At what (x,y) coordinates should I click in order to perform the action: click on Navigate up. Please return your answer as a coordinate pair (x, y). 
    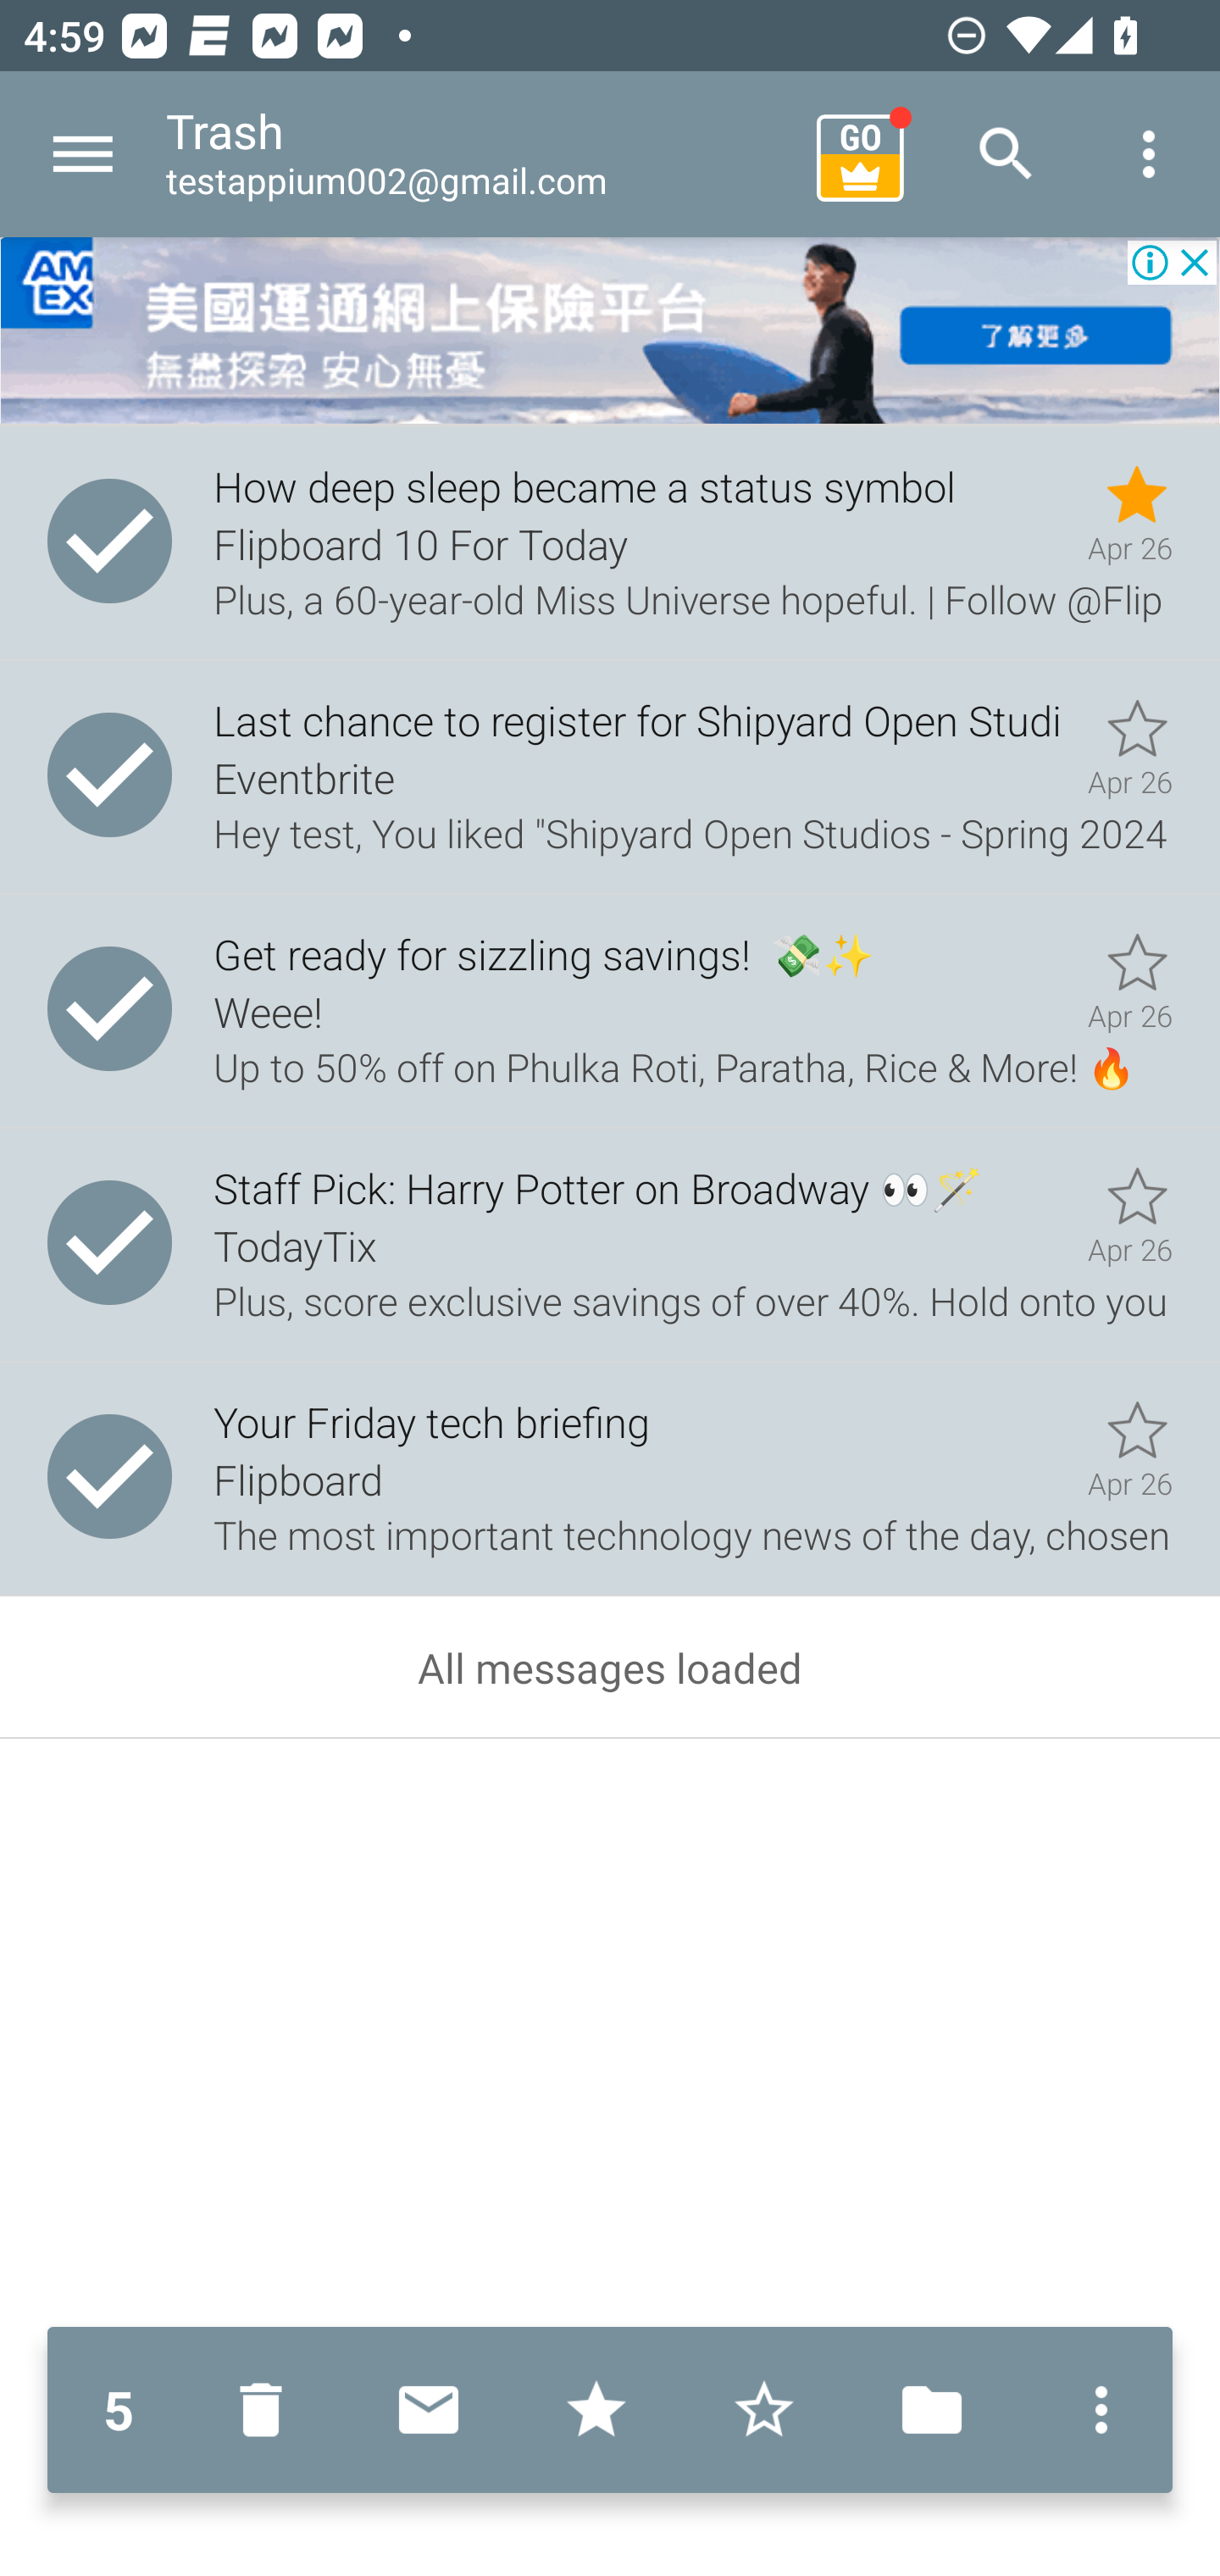
    Looking at the image, I should click on (83, 154).